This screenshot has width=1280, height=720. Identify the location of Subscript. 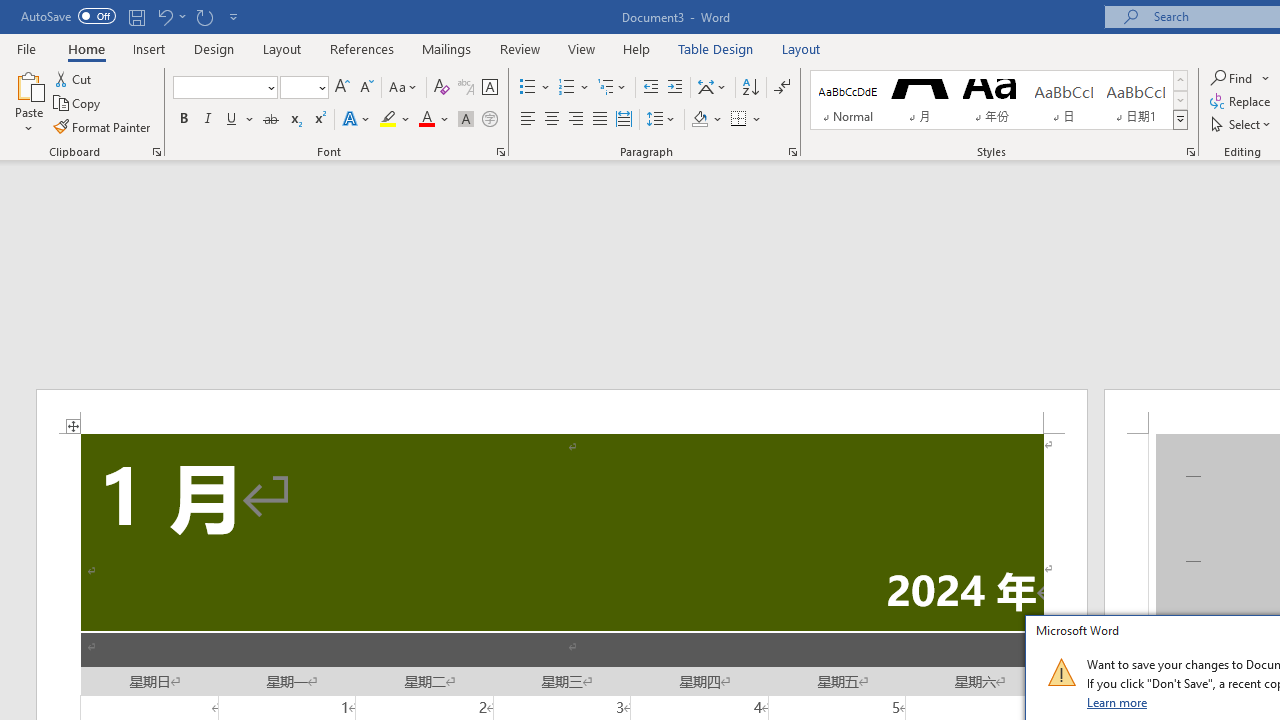
(294, 120).